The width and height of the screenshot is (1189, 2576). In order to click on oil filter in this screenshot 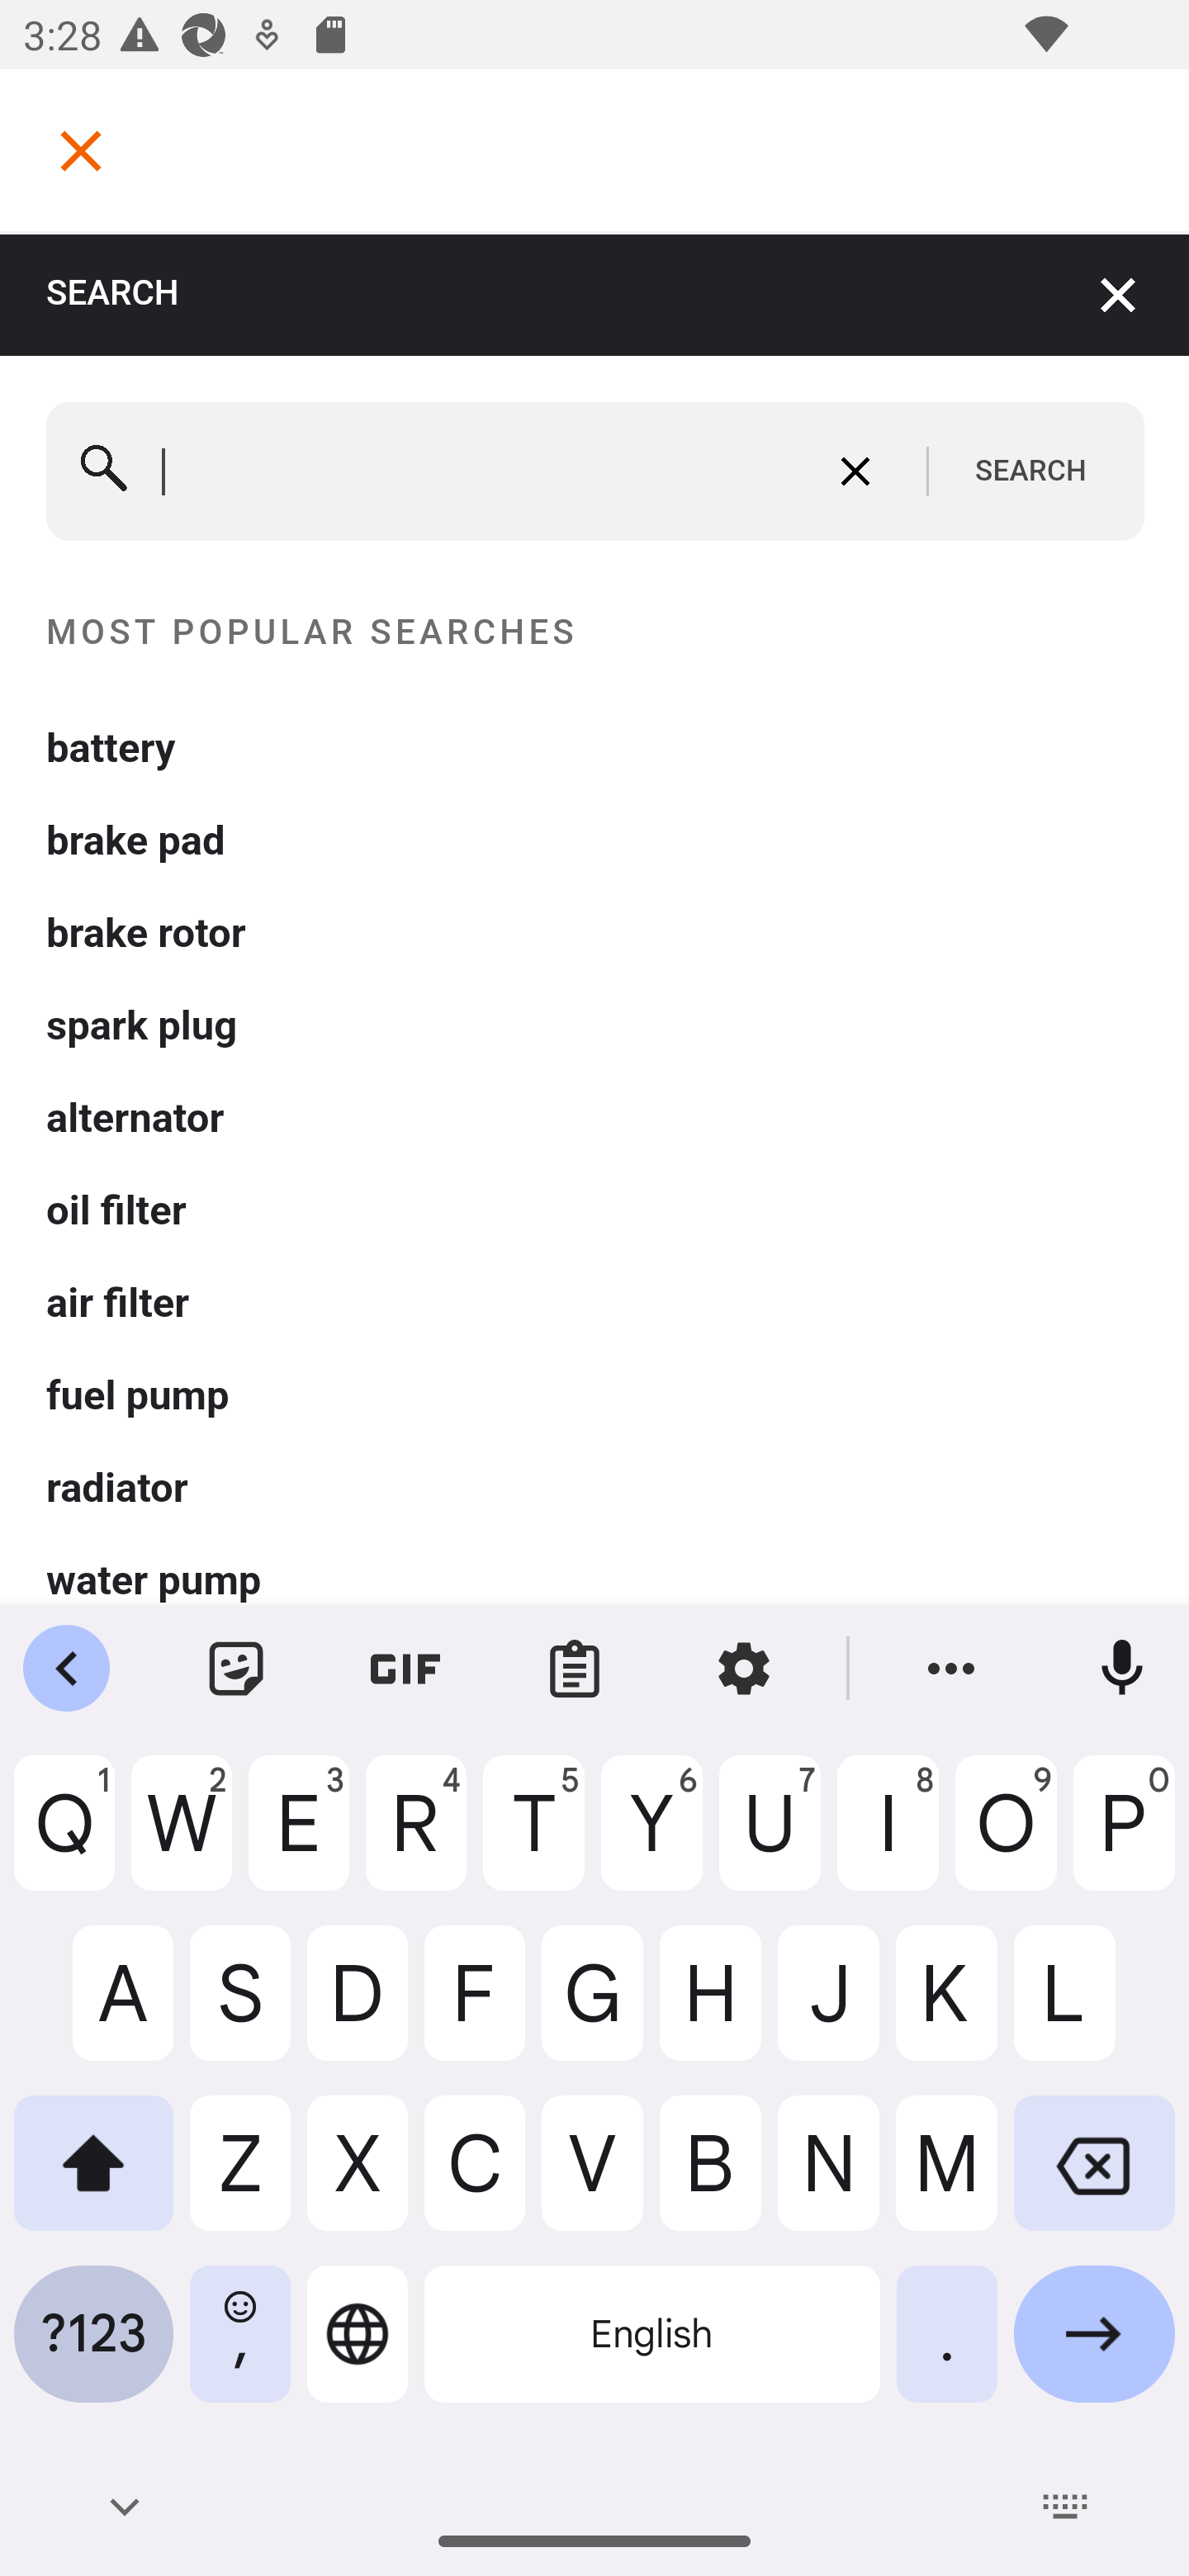, I will do `click(596, 1210)`.